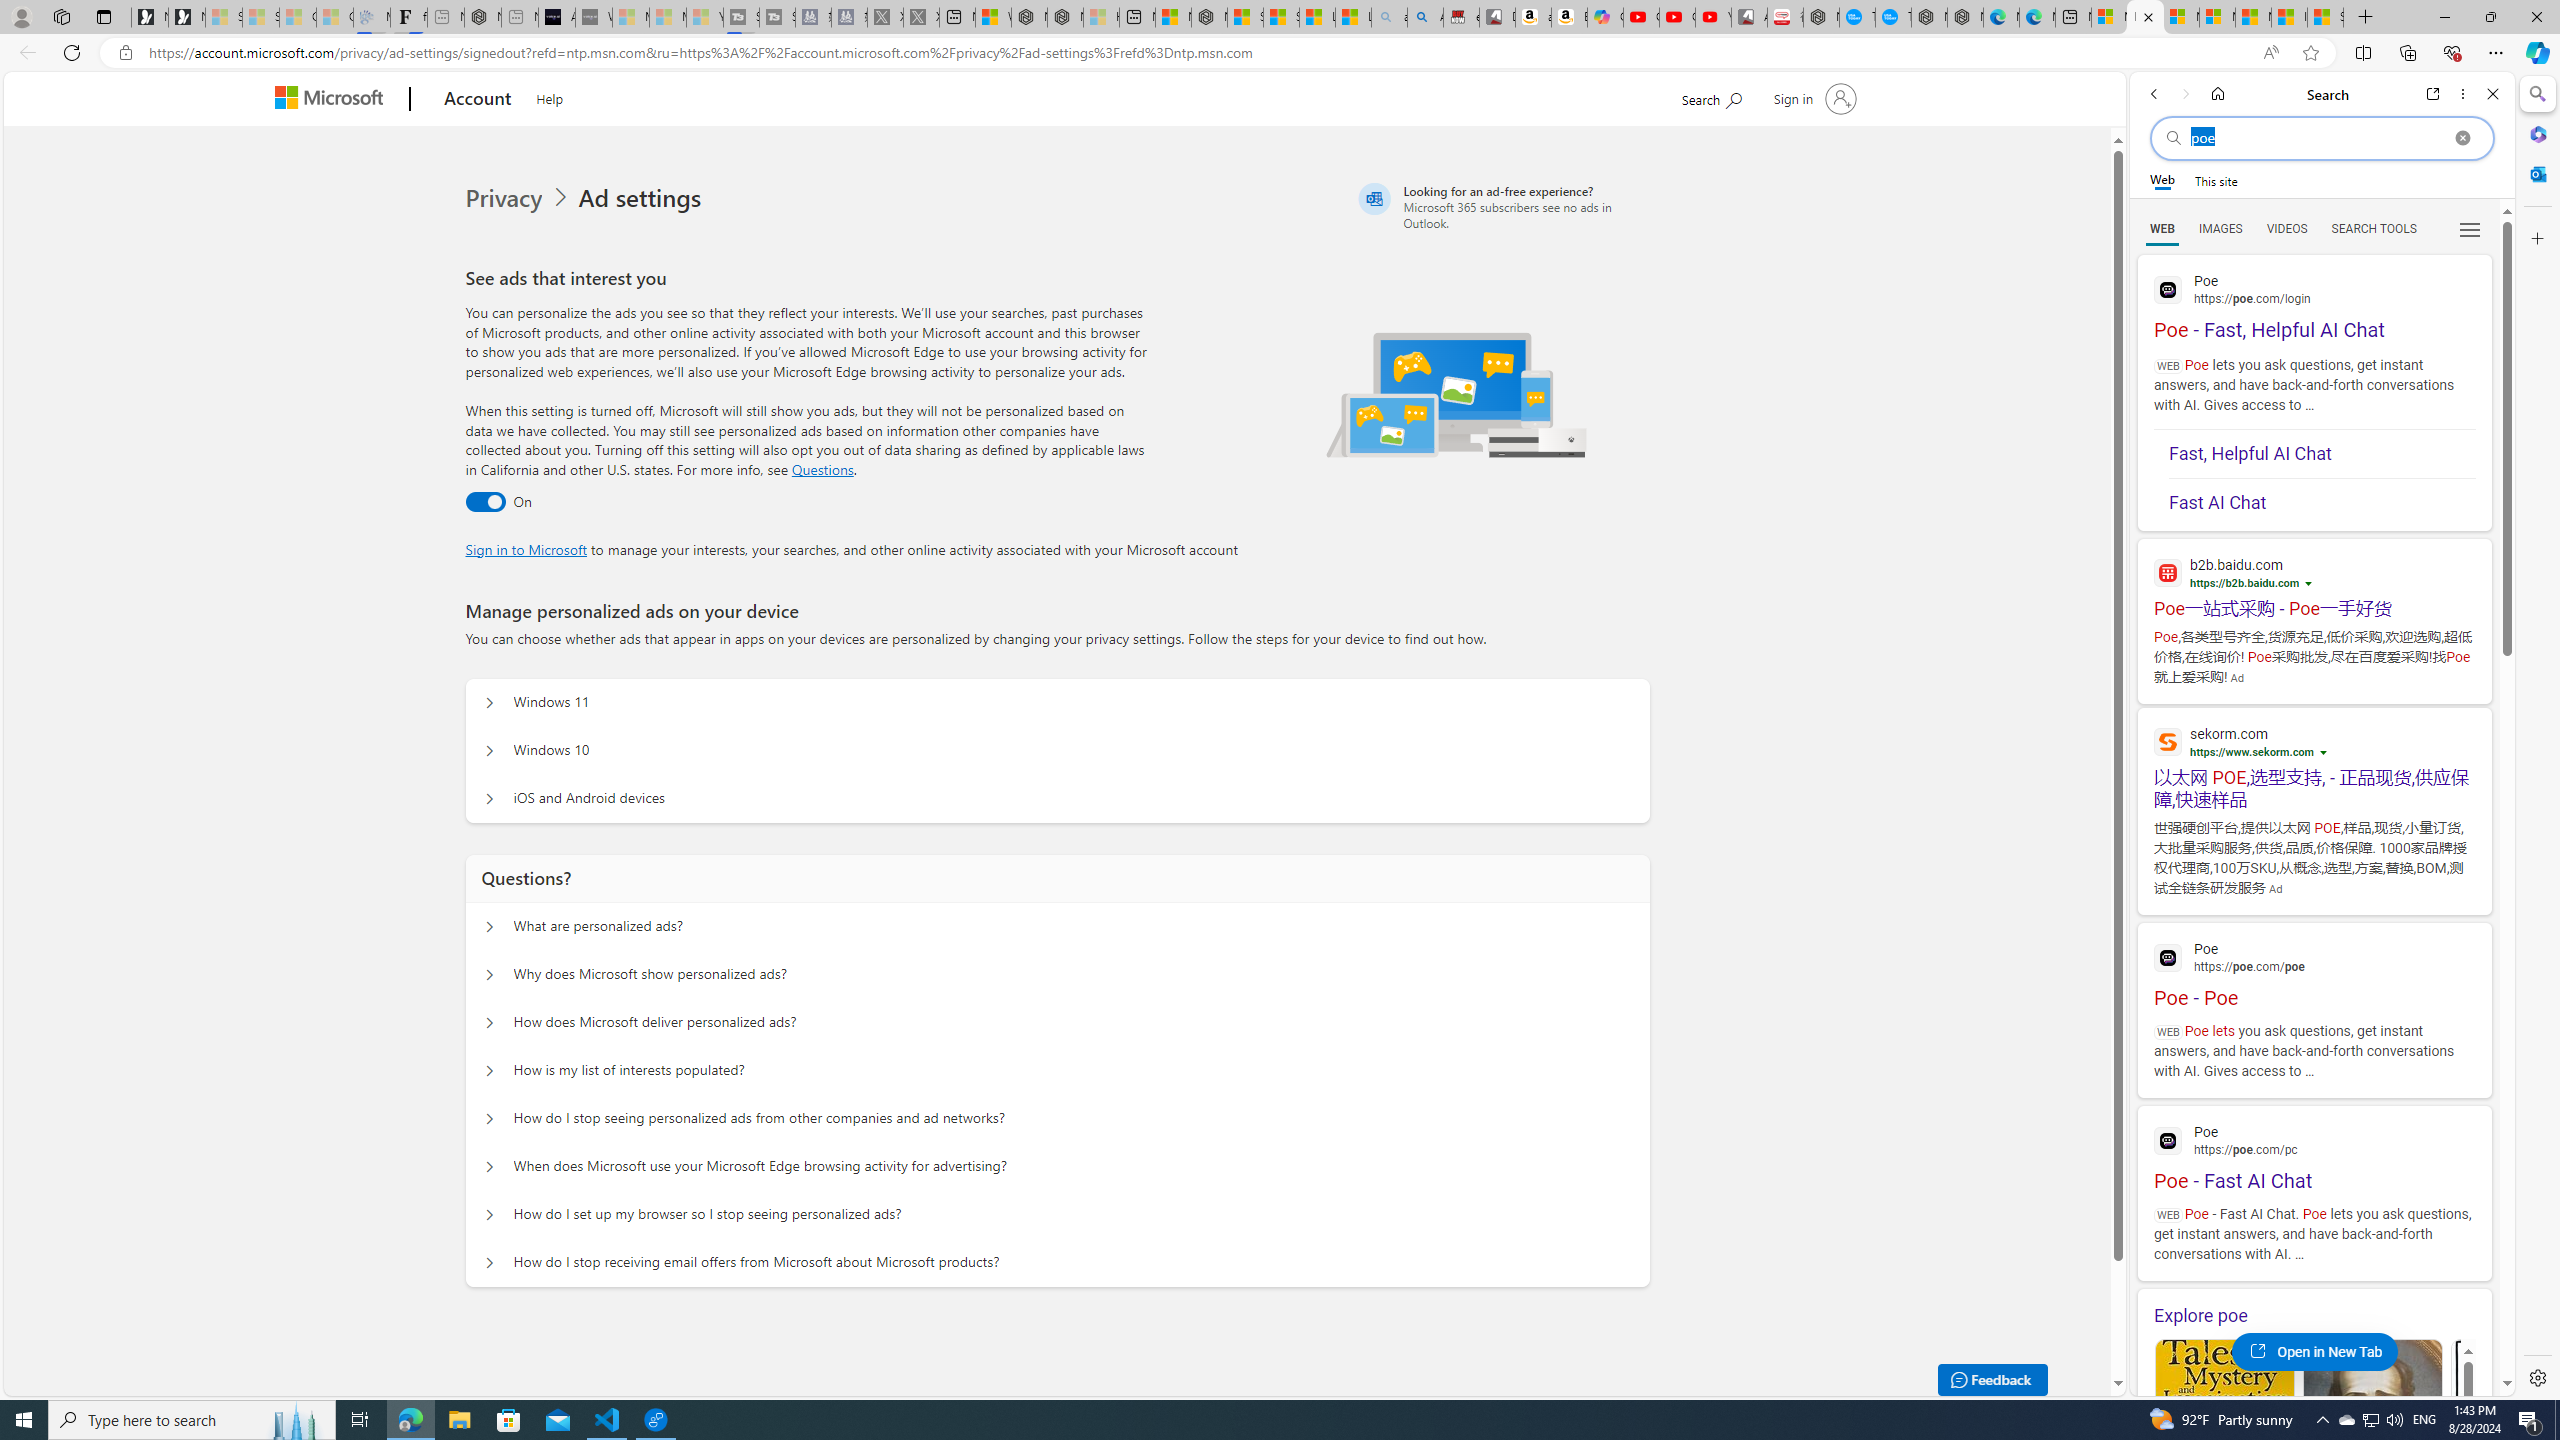 The image size is (2560, 1440). I want to click on WEB  , so click(2163, 229).